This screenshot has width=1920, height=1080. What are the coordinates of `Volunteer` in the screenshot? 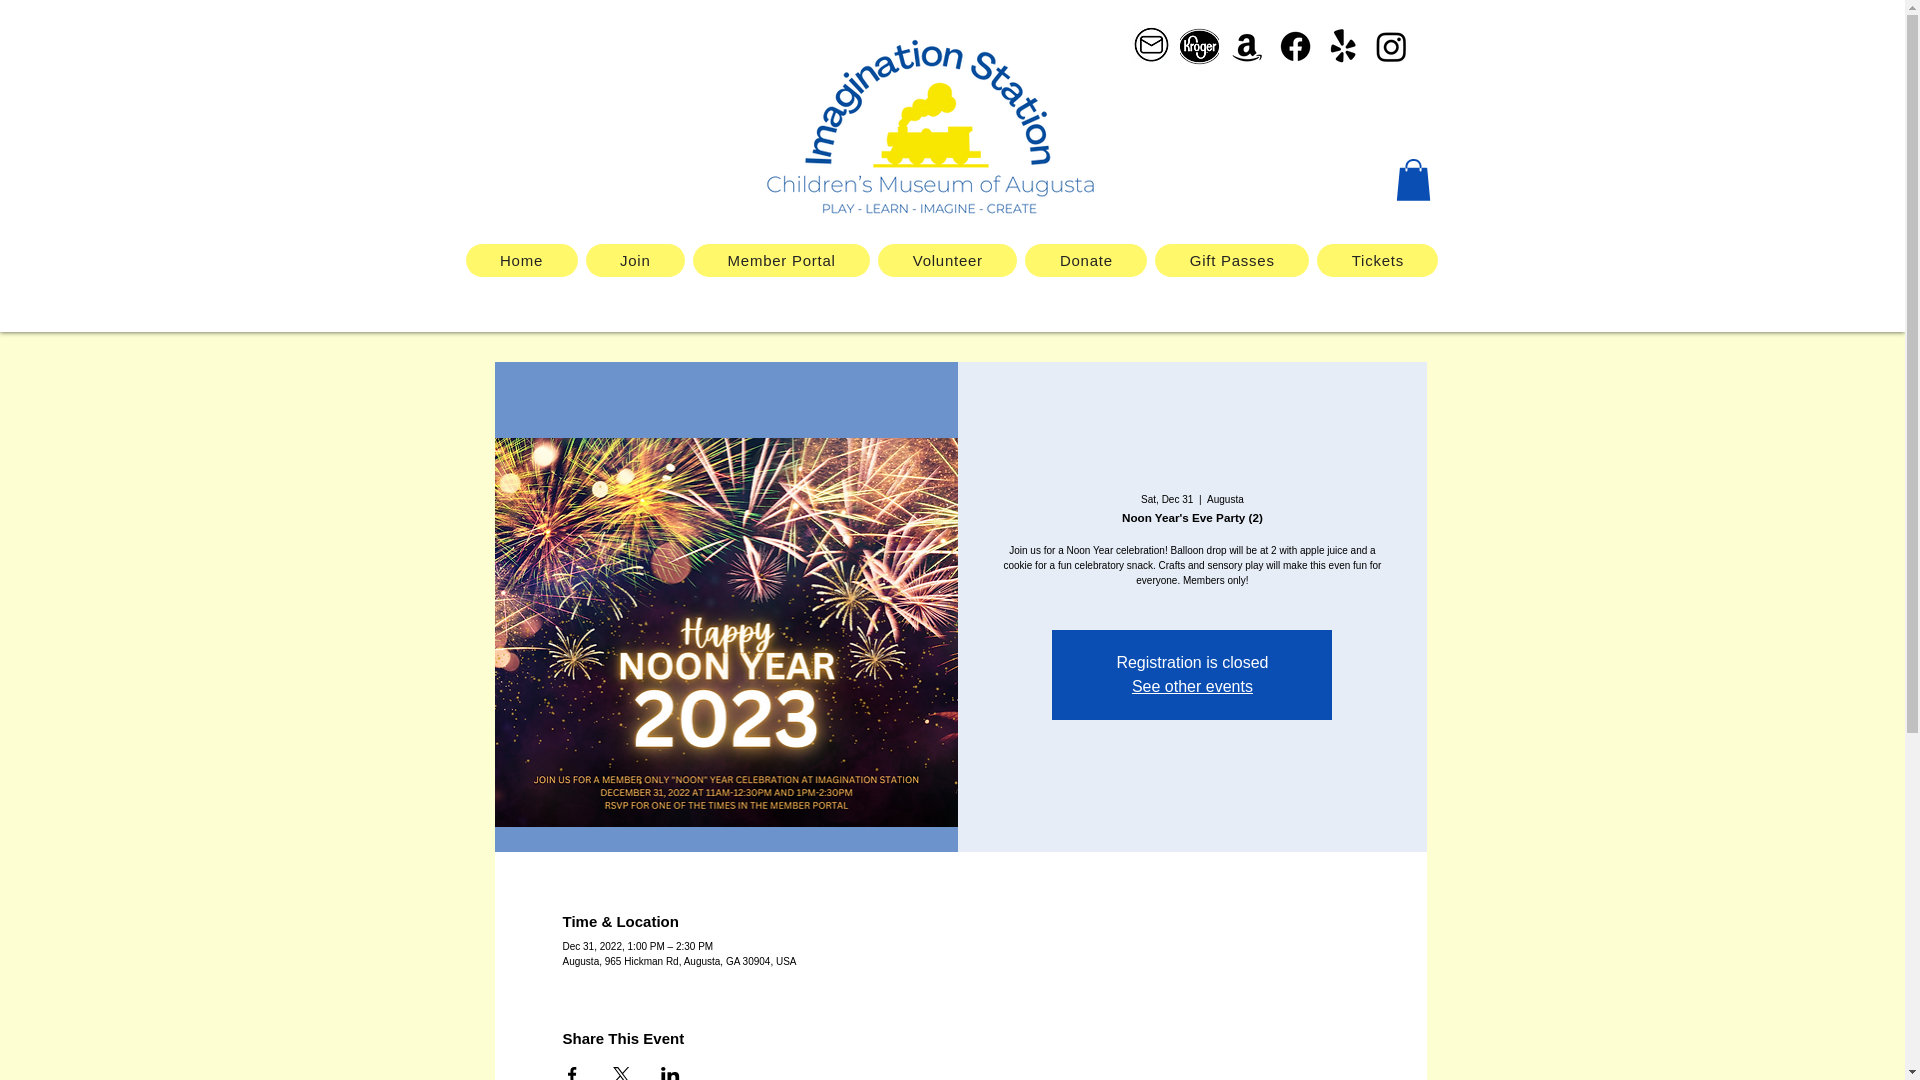 It's located at (947, 260).